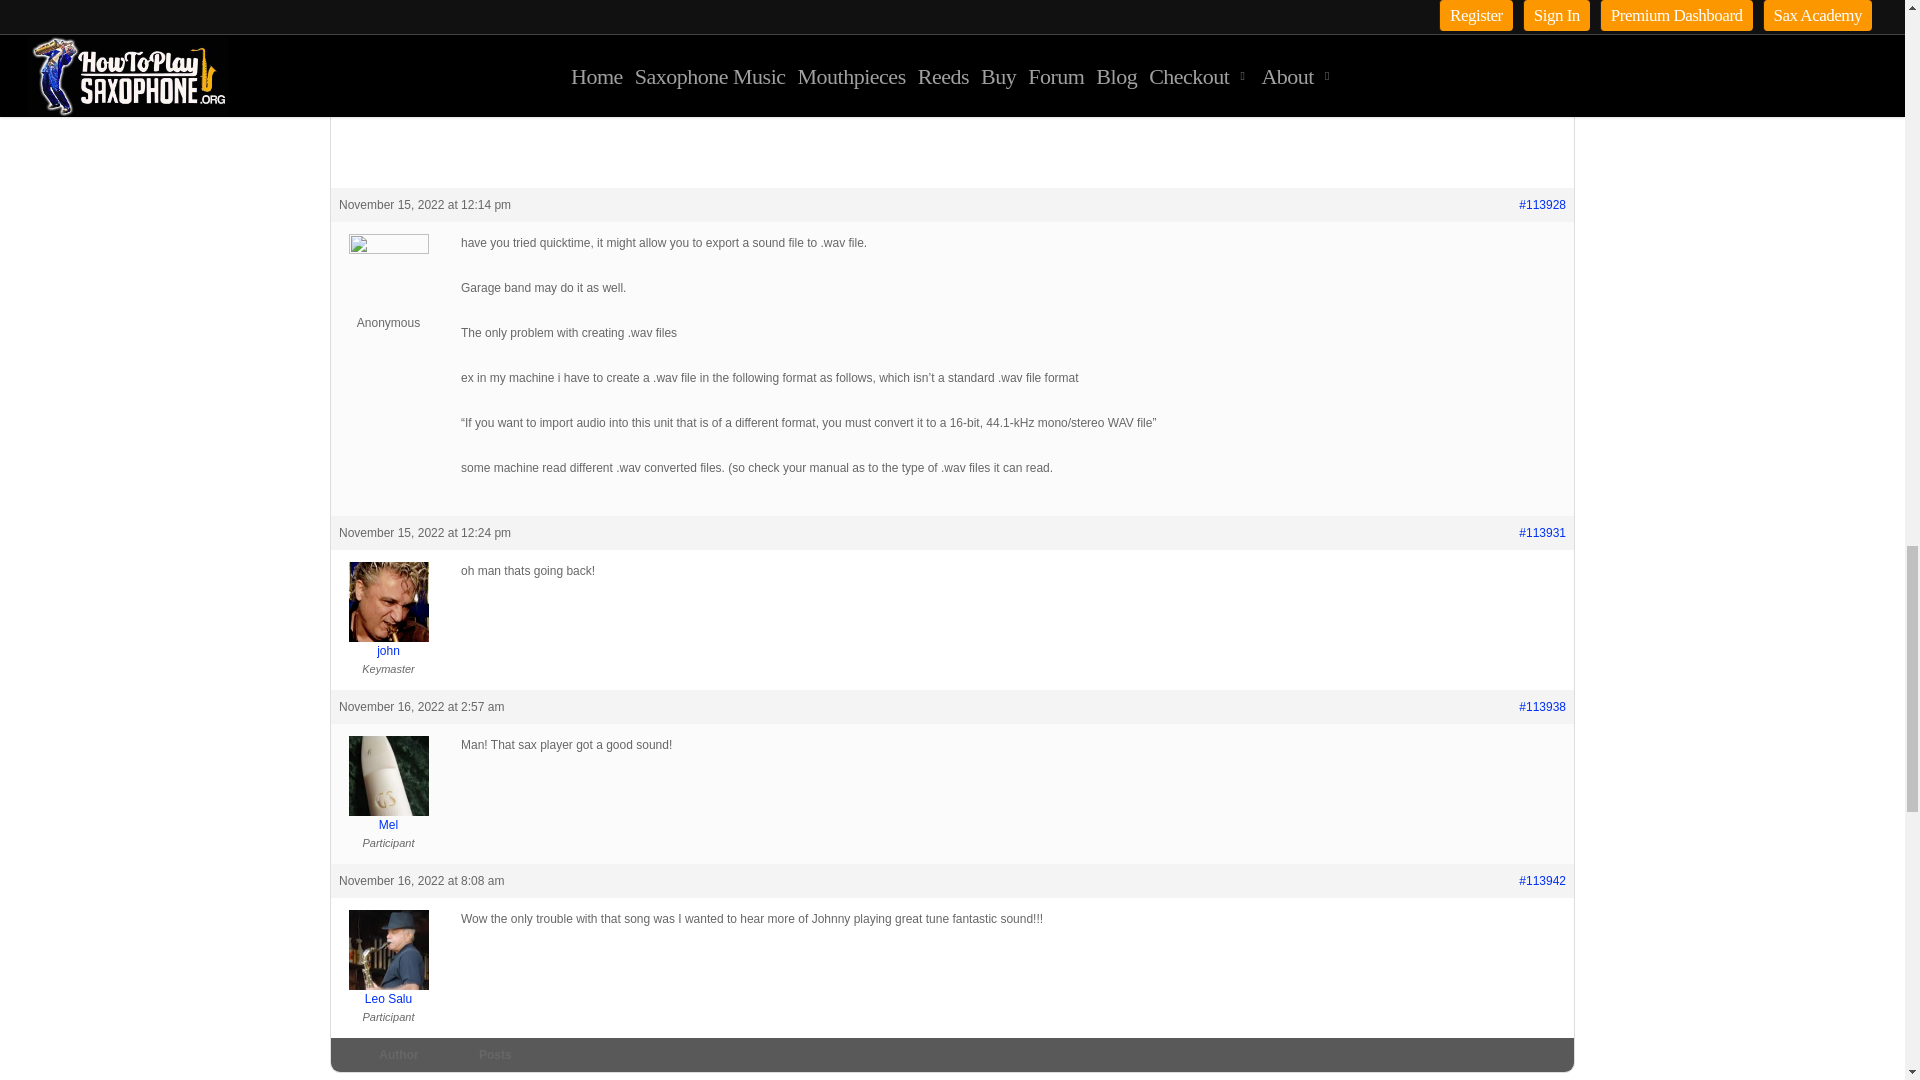  What do you see at coordinates (388, 610) in the screenshot?
I see `View john's profile` at bounding box center [388, 610].